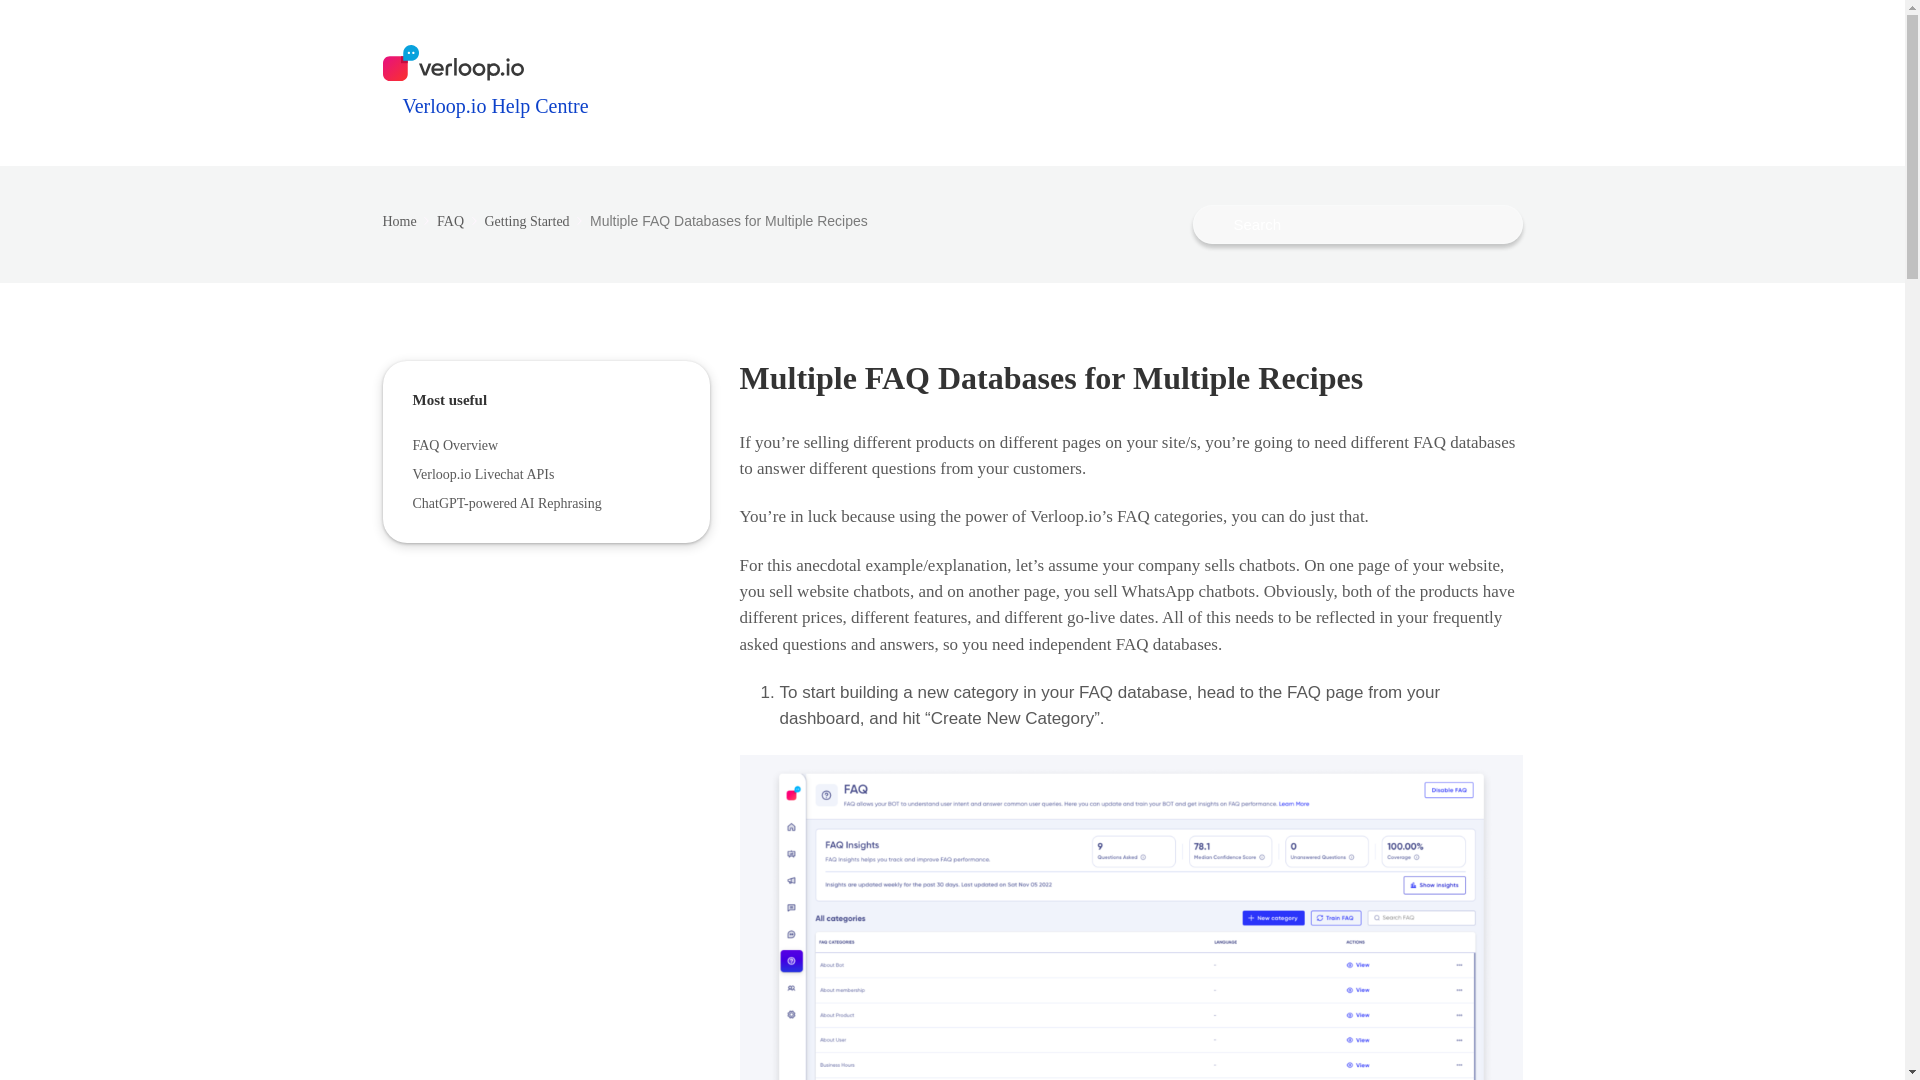 The height and width of the screenshot is (1080, 1920). Describe the element at coordinates (408, 220) in the screenshot. I see `Home` at that location.